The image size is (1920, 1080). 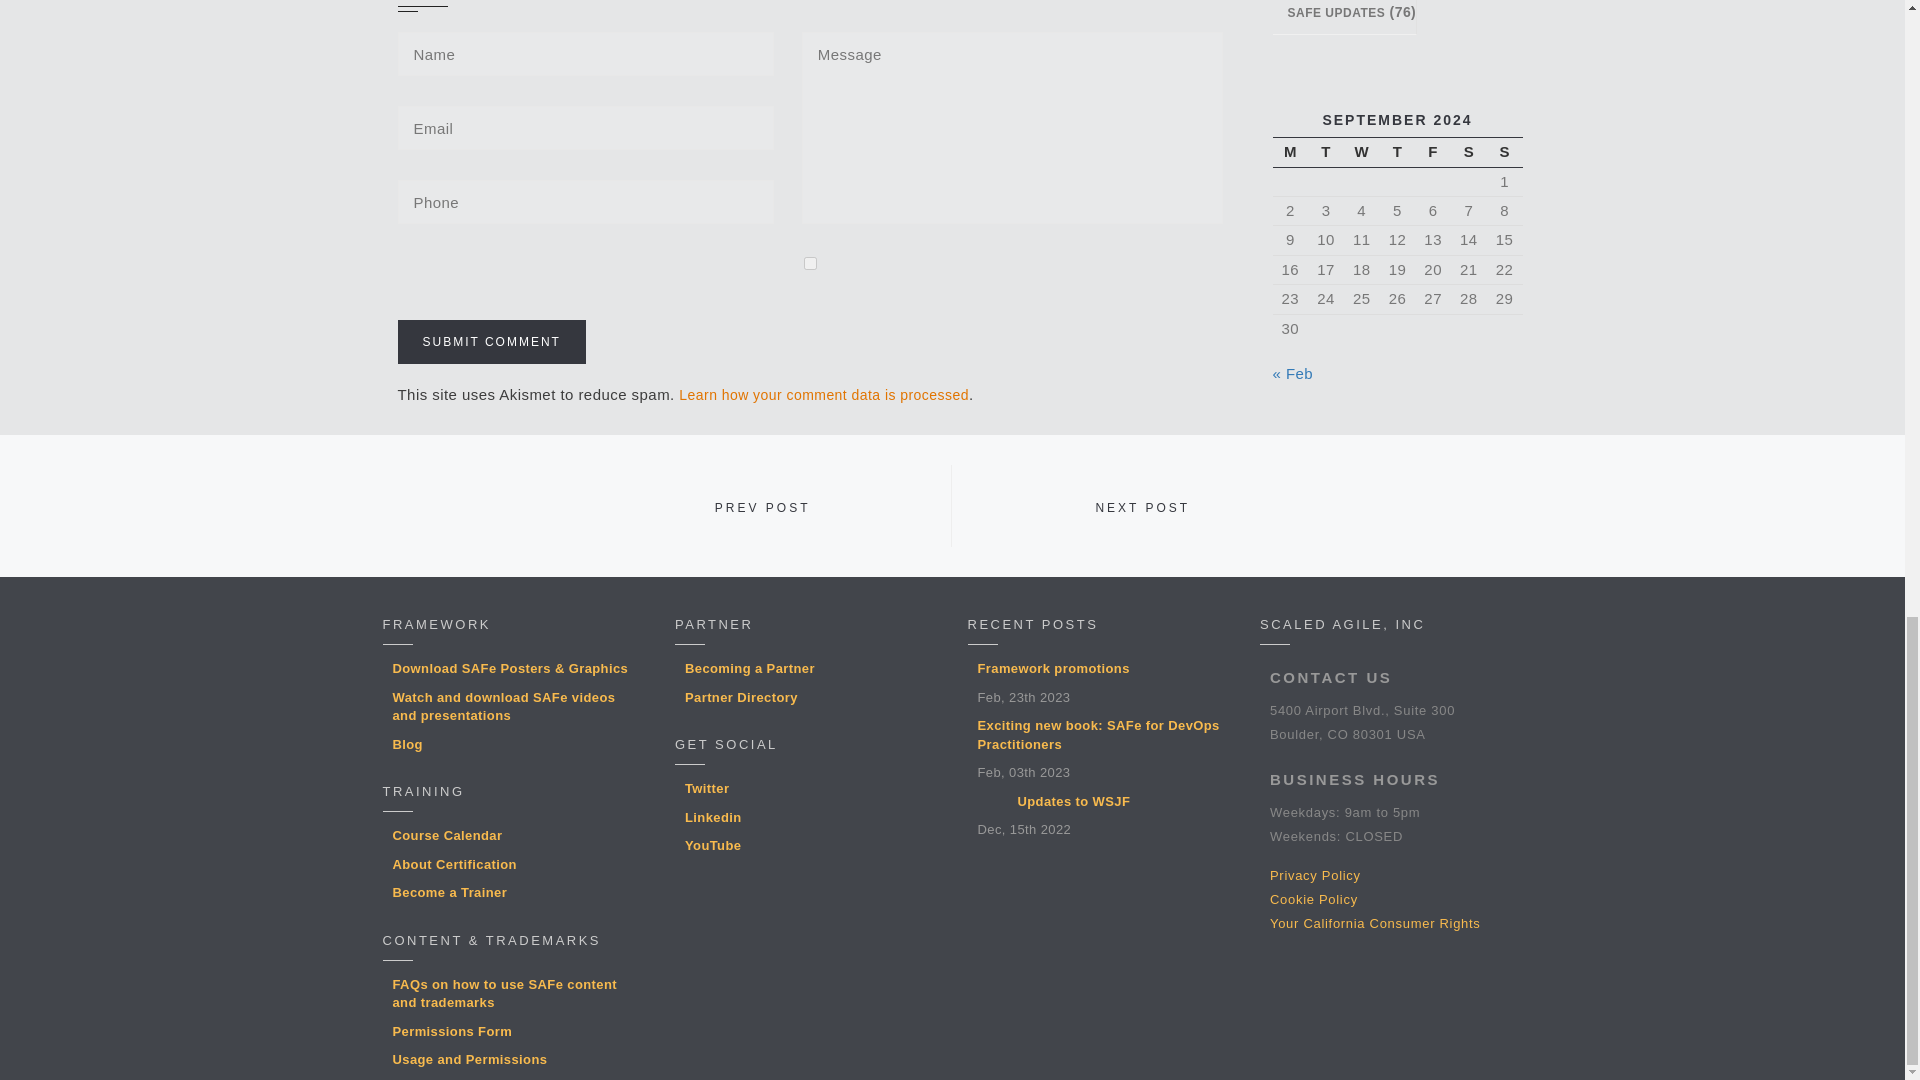 I want to click on yes, so click(x=810, y=264).